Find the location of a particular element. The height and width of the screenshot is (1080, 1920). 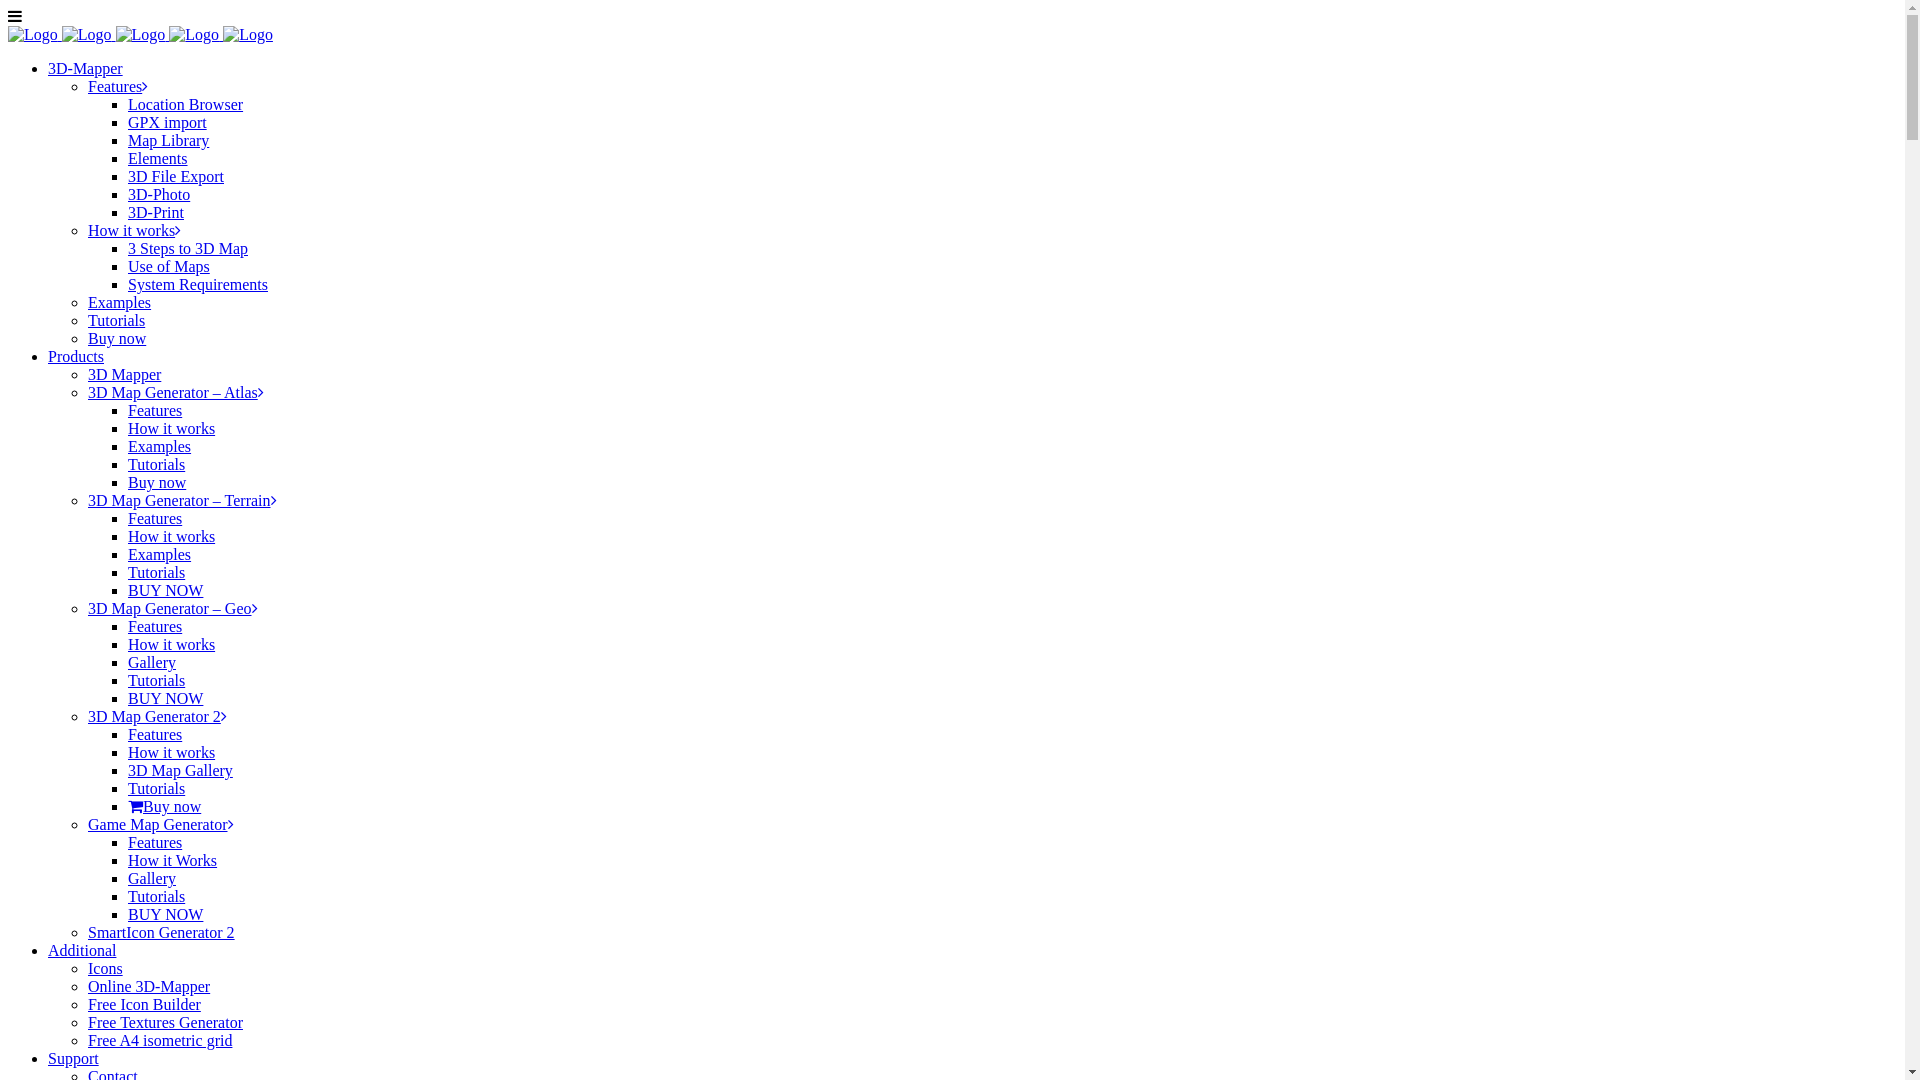

BUY NOW is located at coordinates (166, 590).